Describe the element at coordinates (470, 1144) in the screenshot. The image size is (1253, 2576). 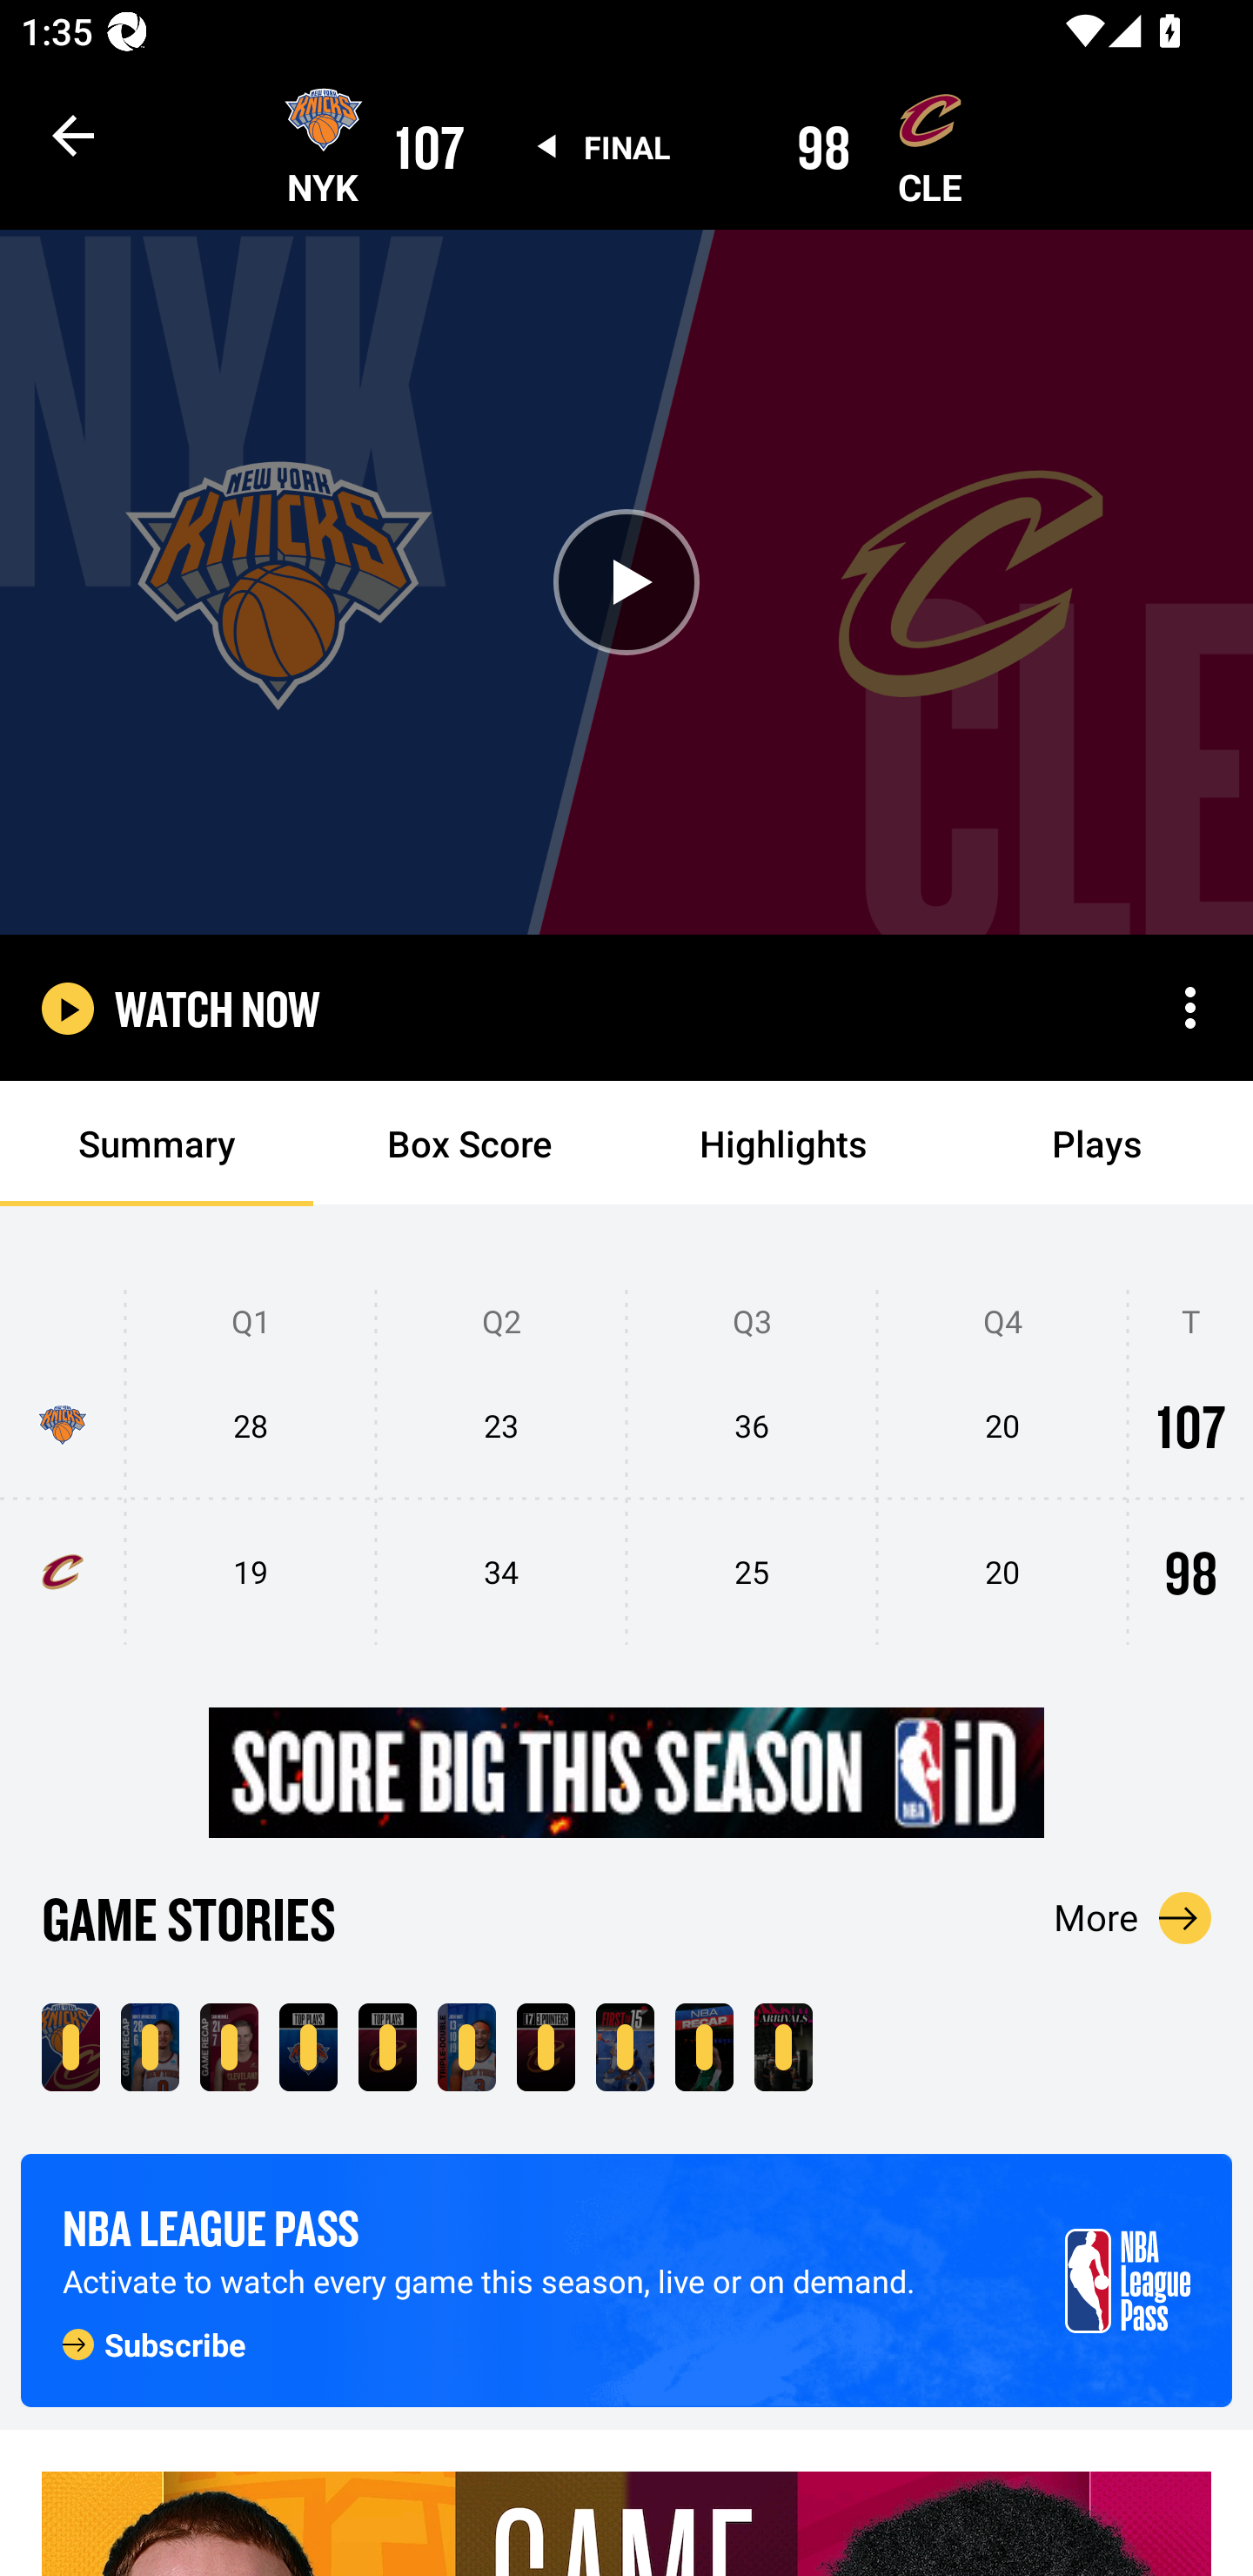
I see `Box Score` at that location.